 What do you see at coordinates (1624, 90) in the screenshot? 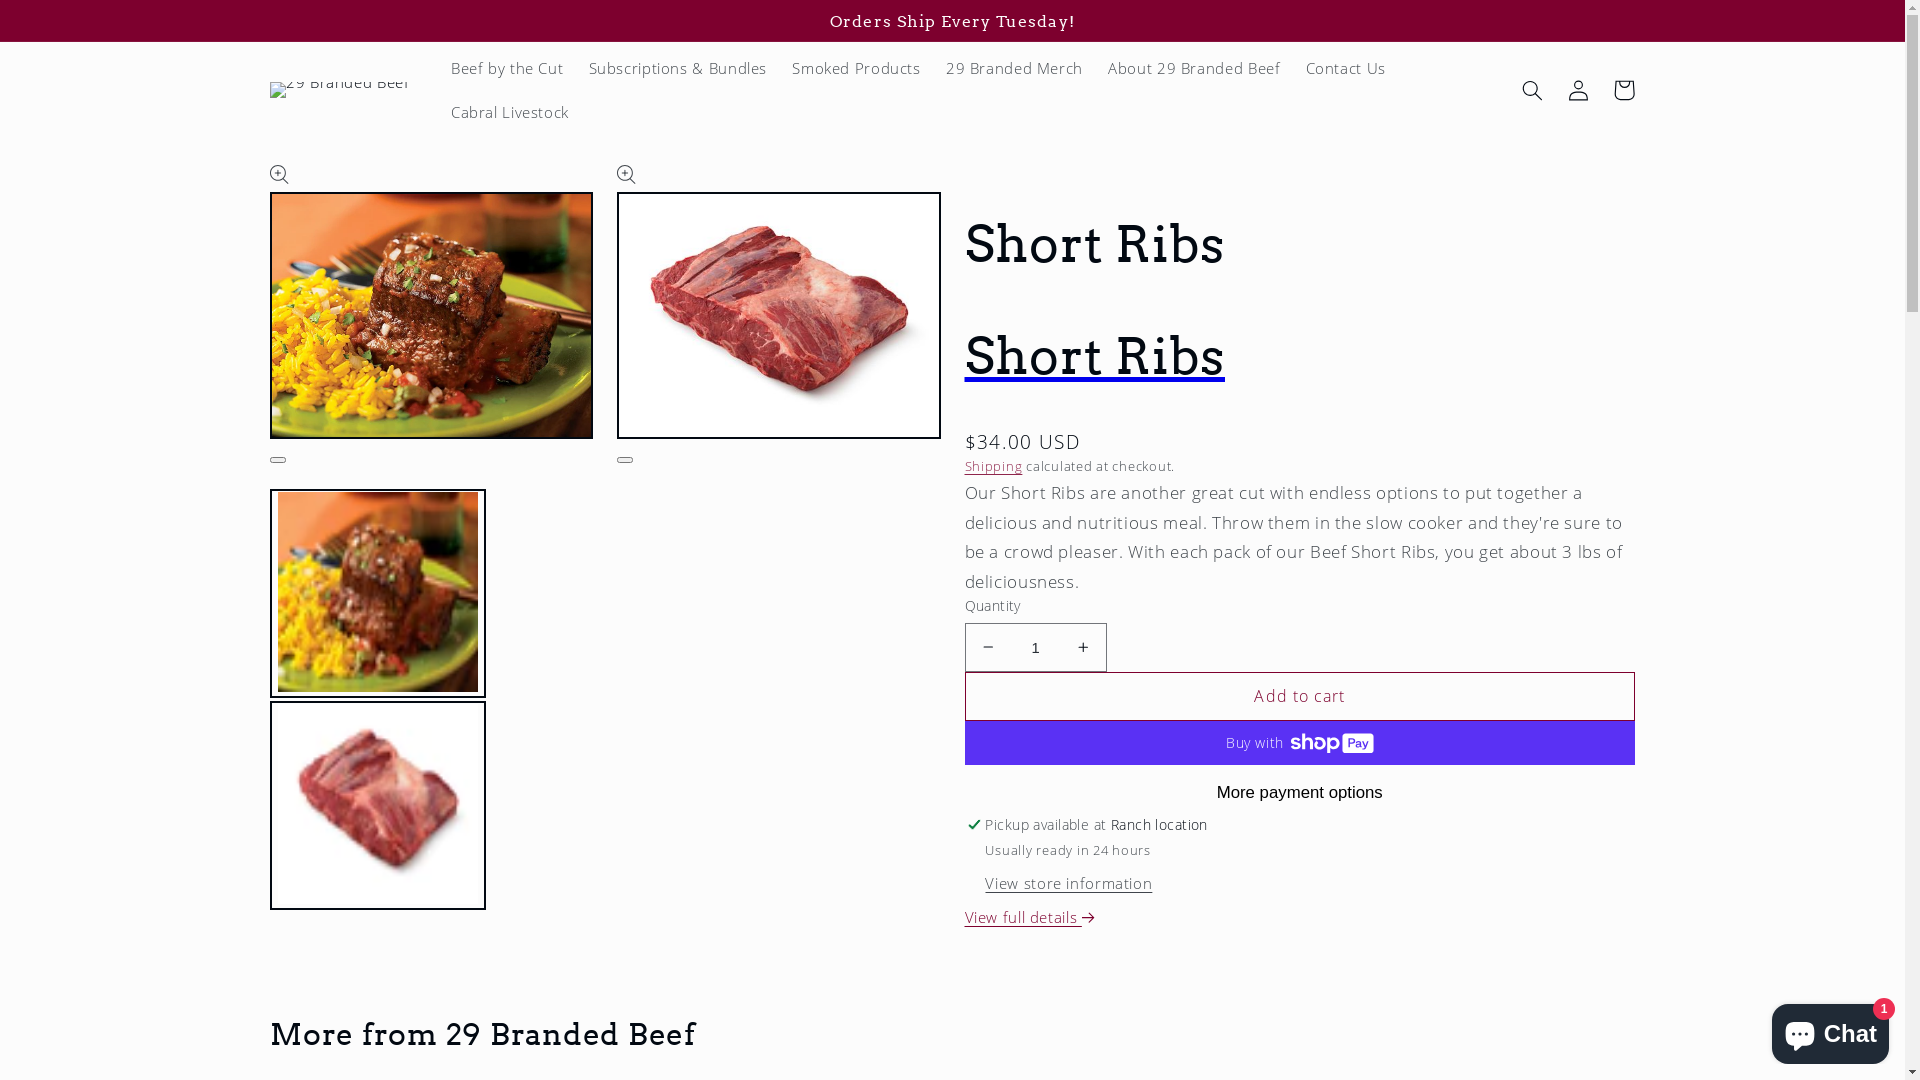
I see `Cart` at bounding box center [1624, 90].